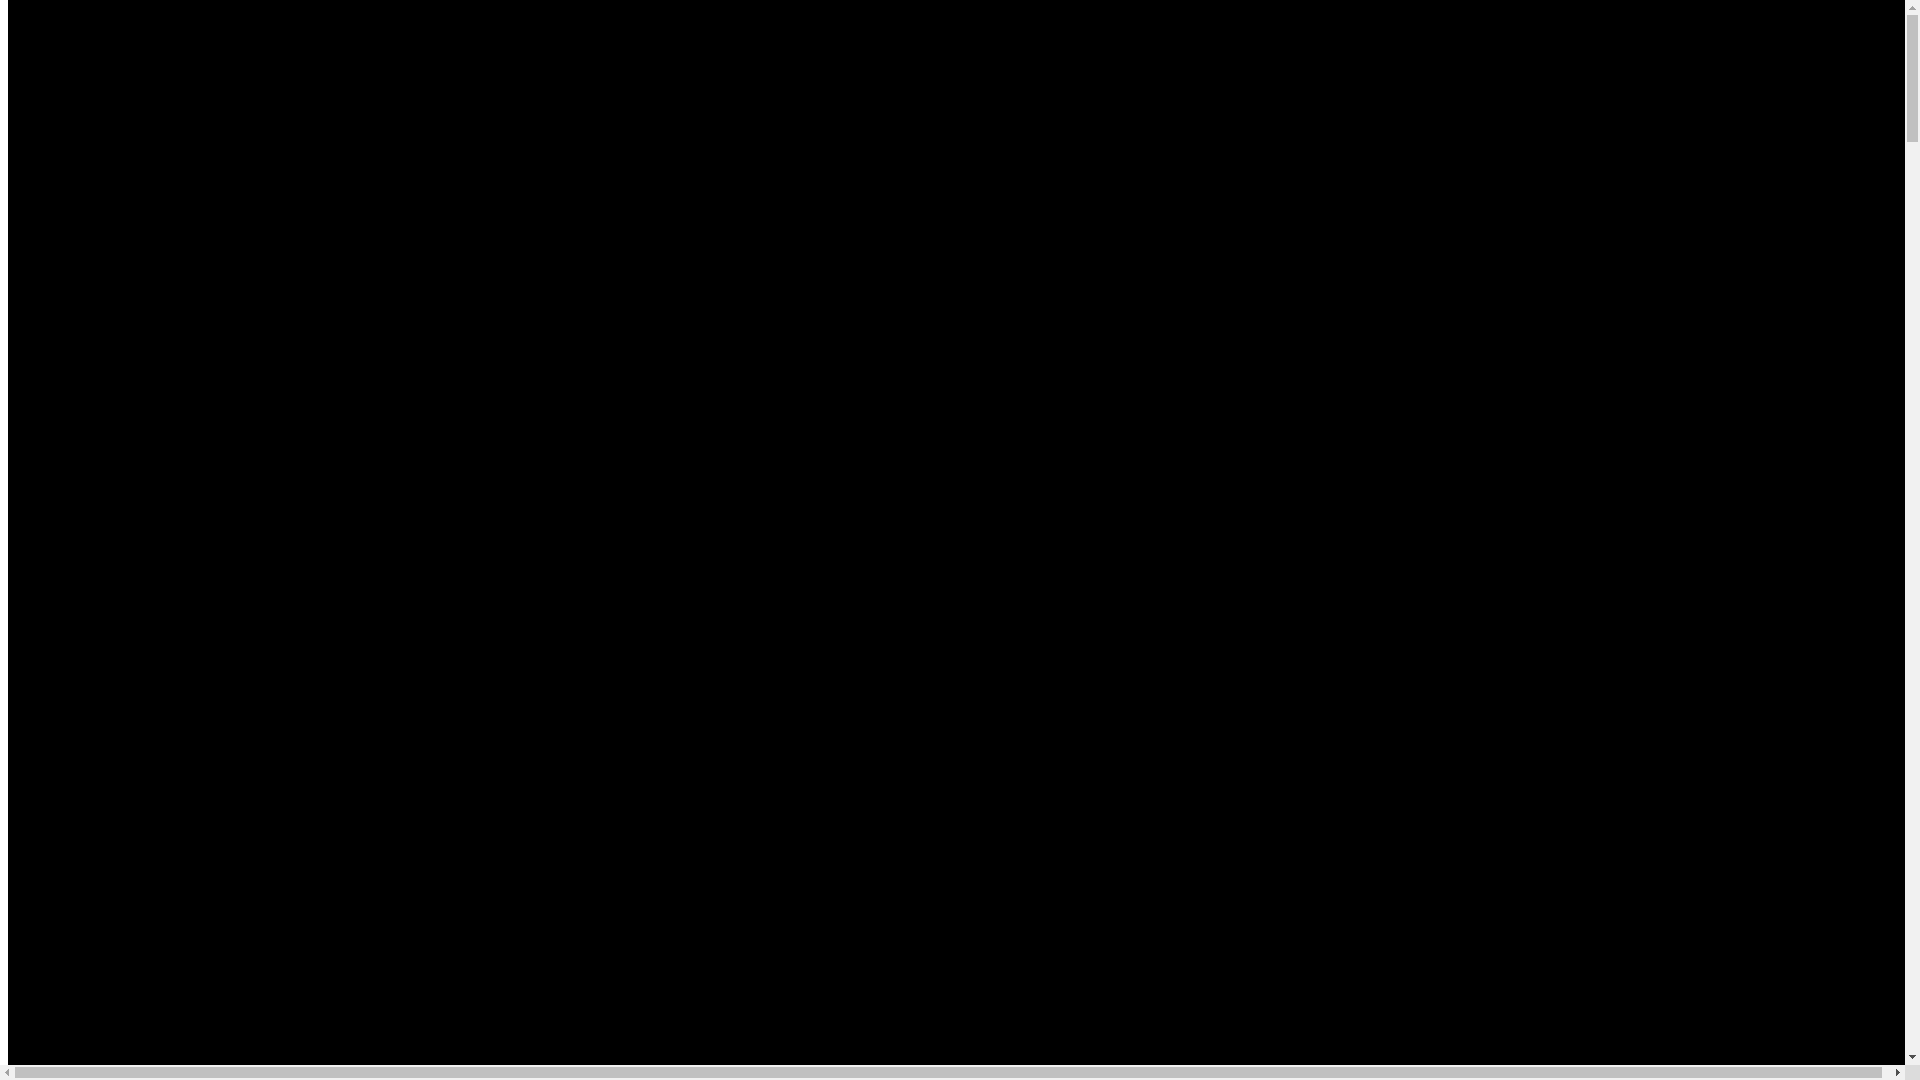 The image size is (1920, 1080). Describe the element at coordinates (102, 872) in the screenshot. I see `tiere` at that location.